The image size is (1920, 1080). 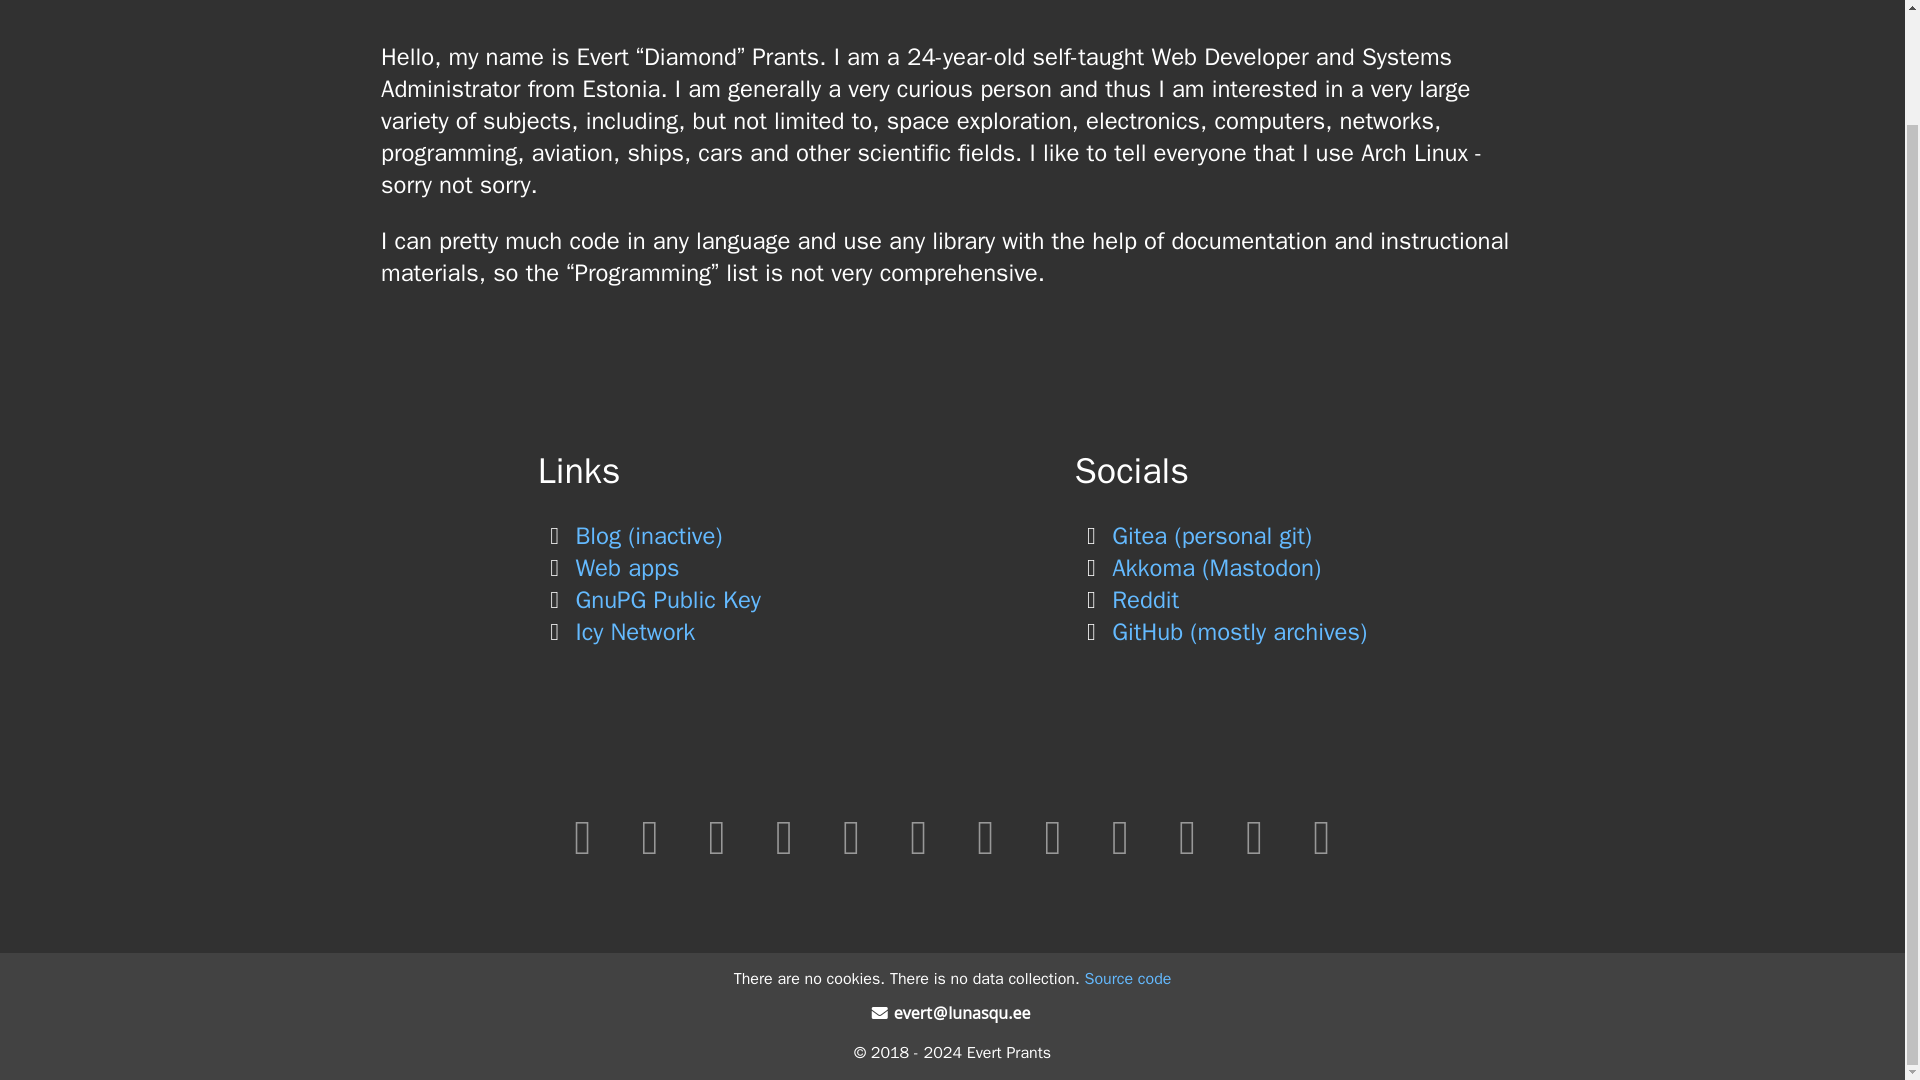 What do you see at coordinates (1128, 600) in the screenshot?
I see `Reddit` at bounding box center [1128, 600].